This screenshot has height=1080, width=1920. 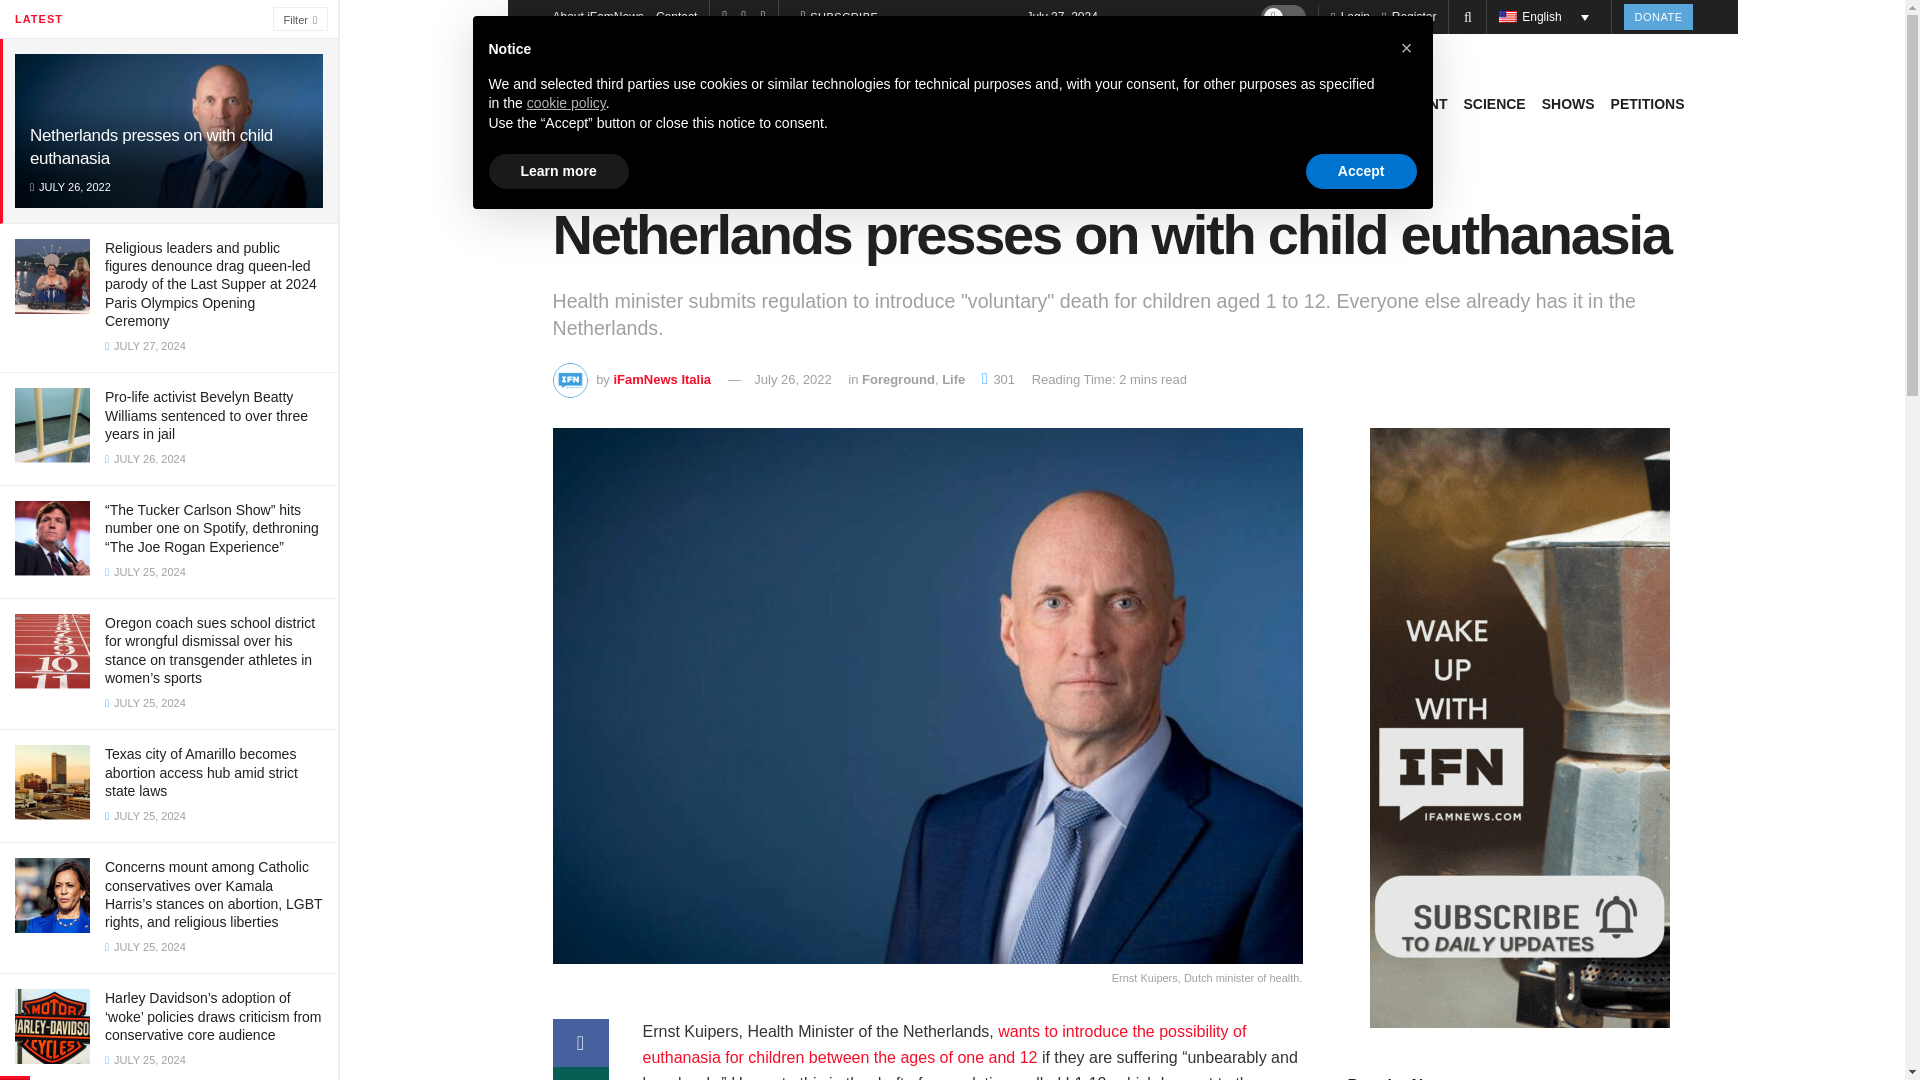 What do you see at coordinates (151, 147) in the screenshot?
I see `Netherlands presses on with child euthanasia` at bounding box center [151, 147].